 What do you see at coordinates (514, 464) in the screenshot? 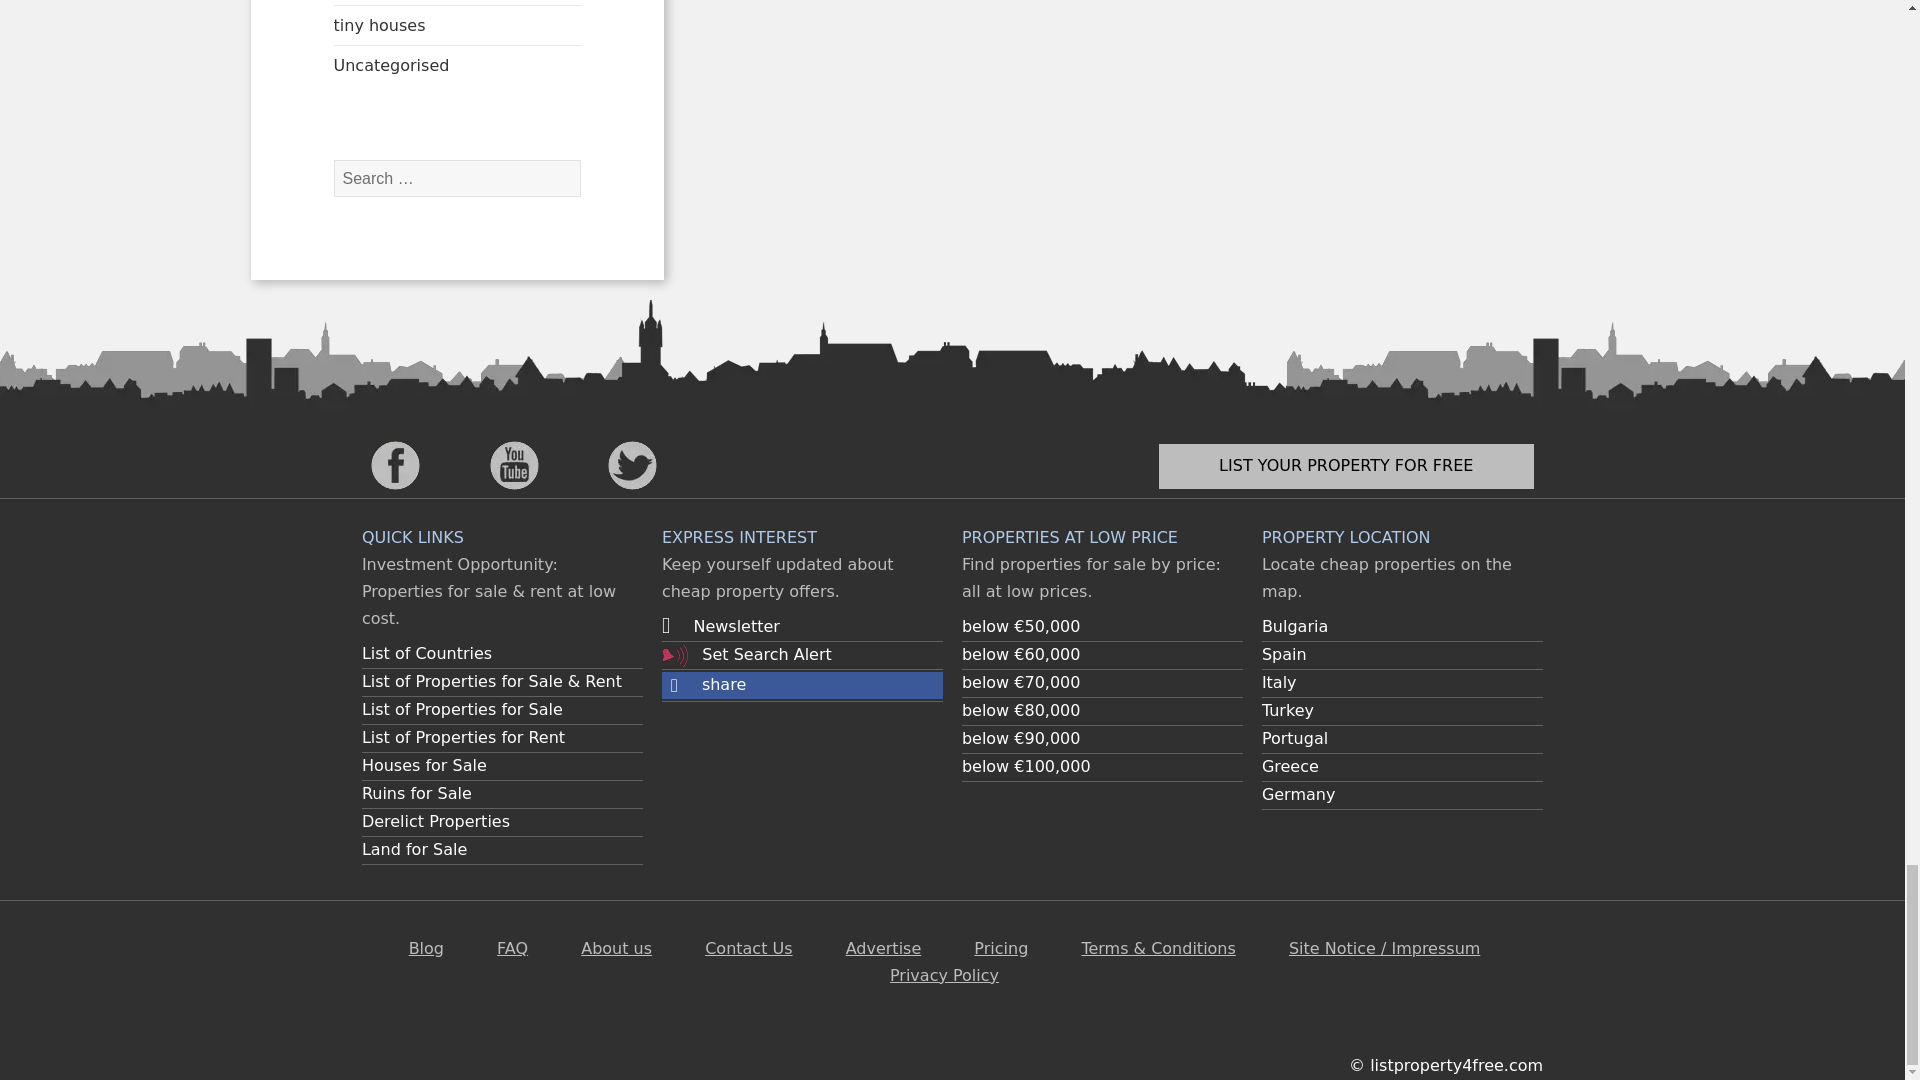
I see `Visit us on YouTube` at bounding box center [514, 464].